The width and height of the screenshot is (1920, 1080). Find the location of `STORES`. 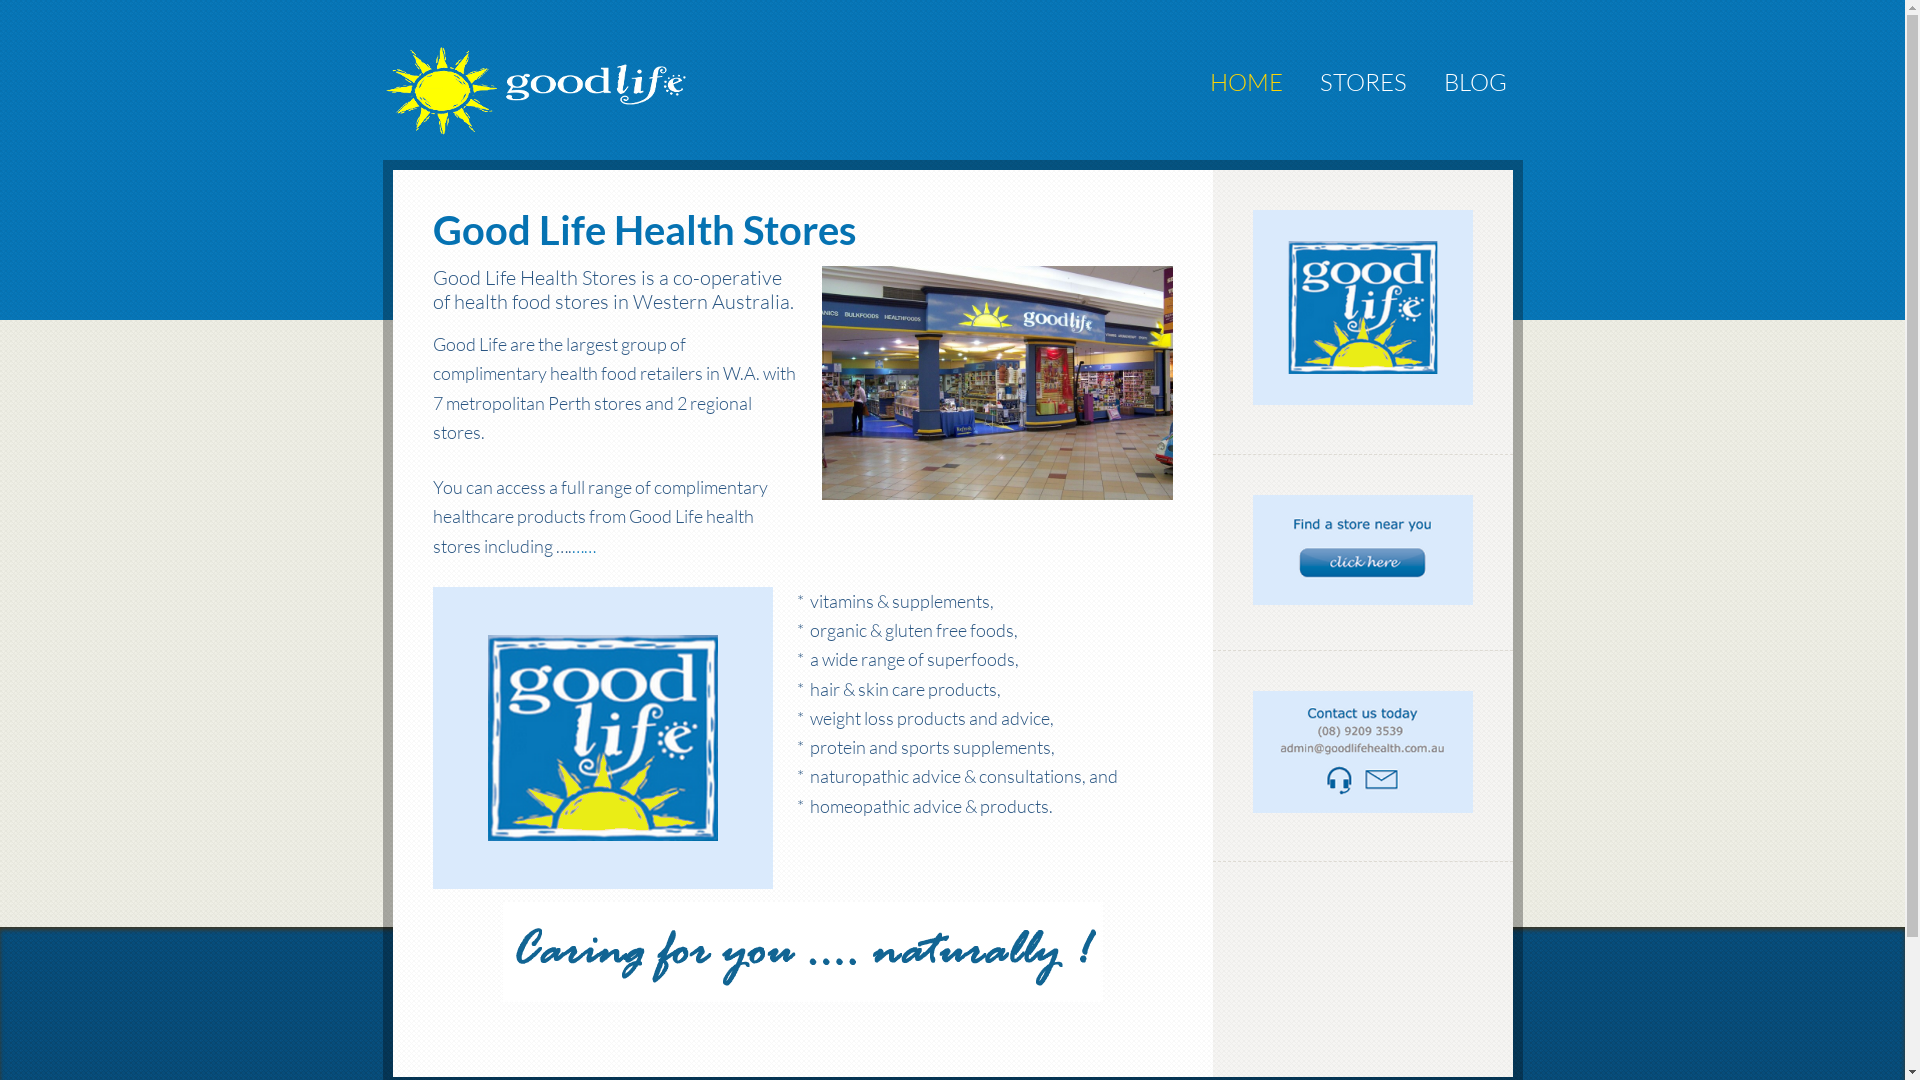

STORES is located at coordinates (1364, 82).